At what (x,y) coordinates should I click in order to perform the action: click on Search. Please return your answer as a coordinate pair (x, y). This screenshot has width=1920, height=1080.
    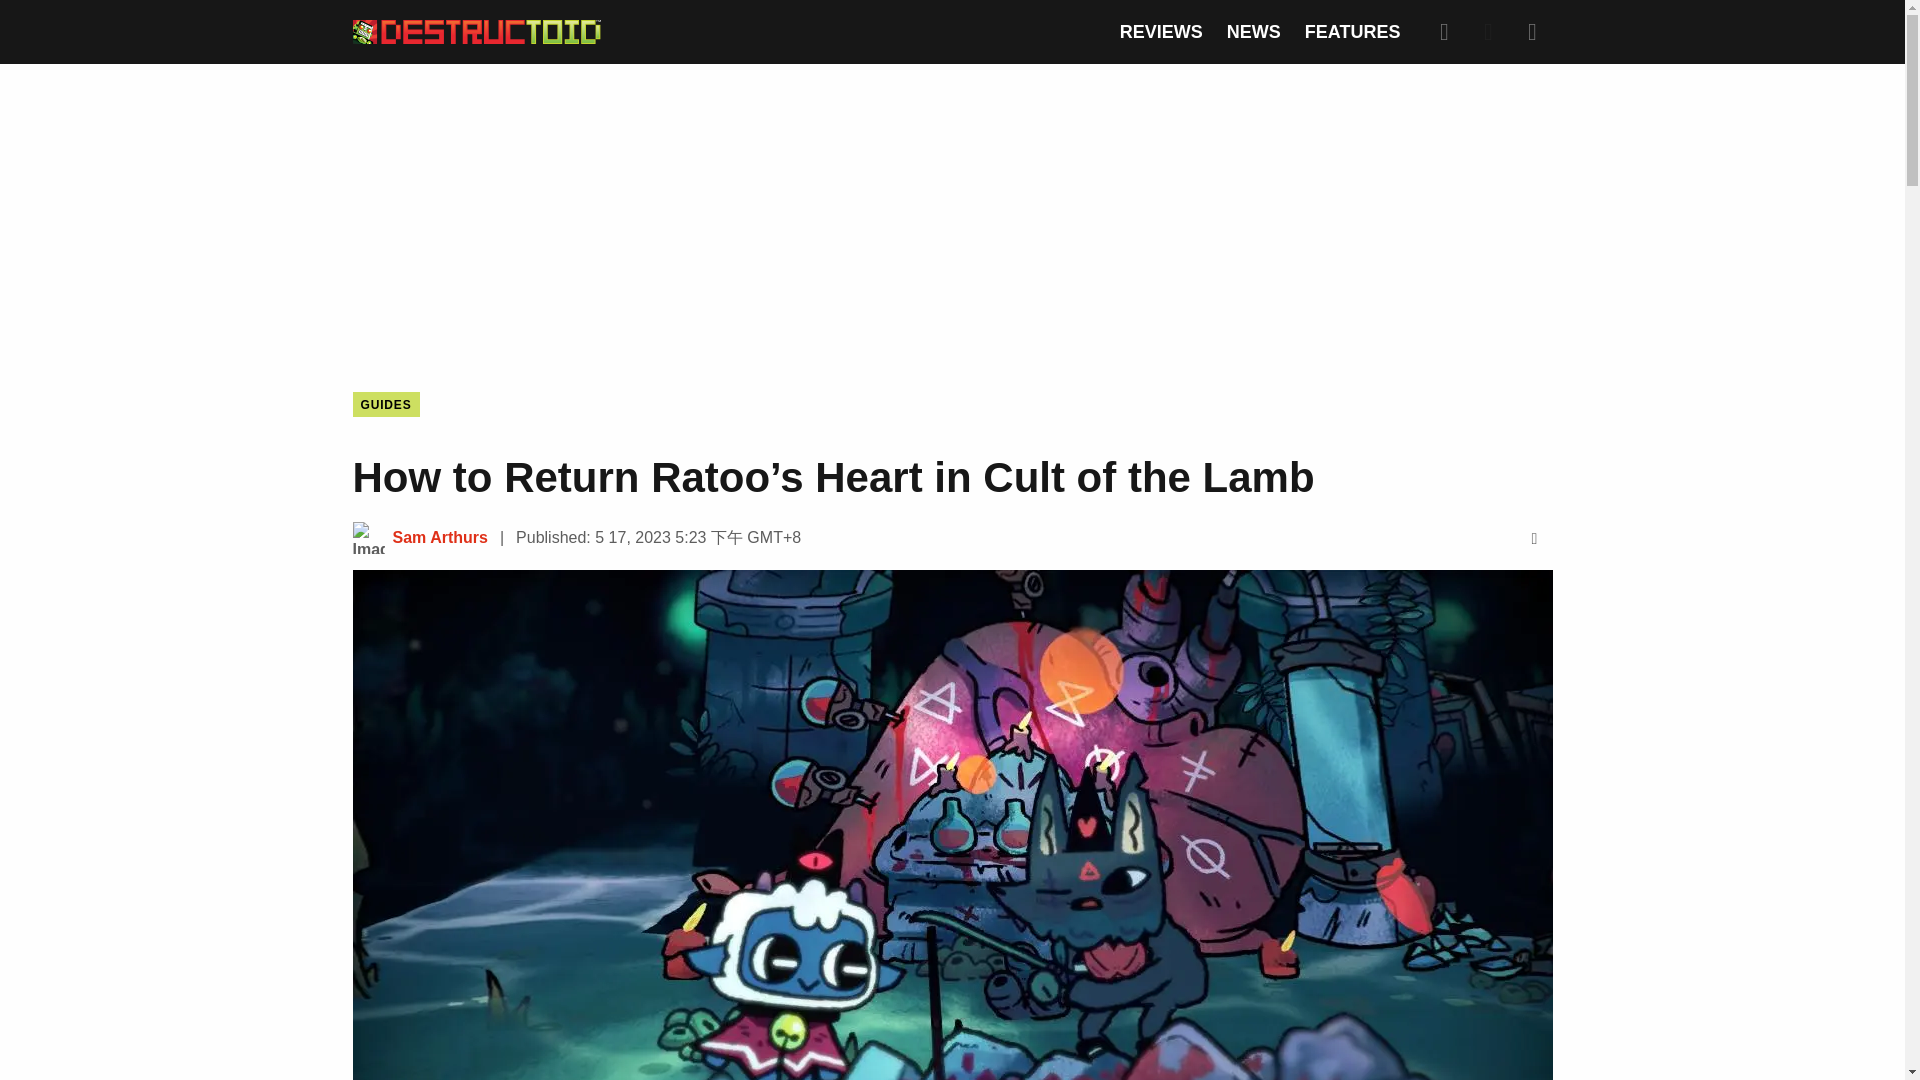
    Looking at the image, I should click on (1444, 31).